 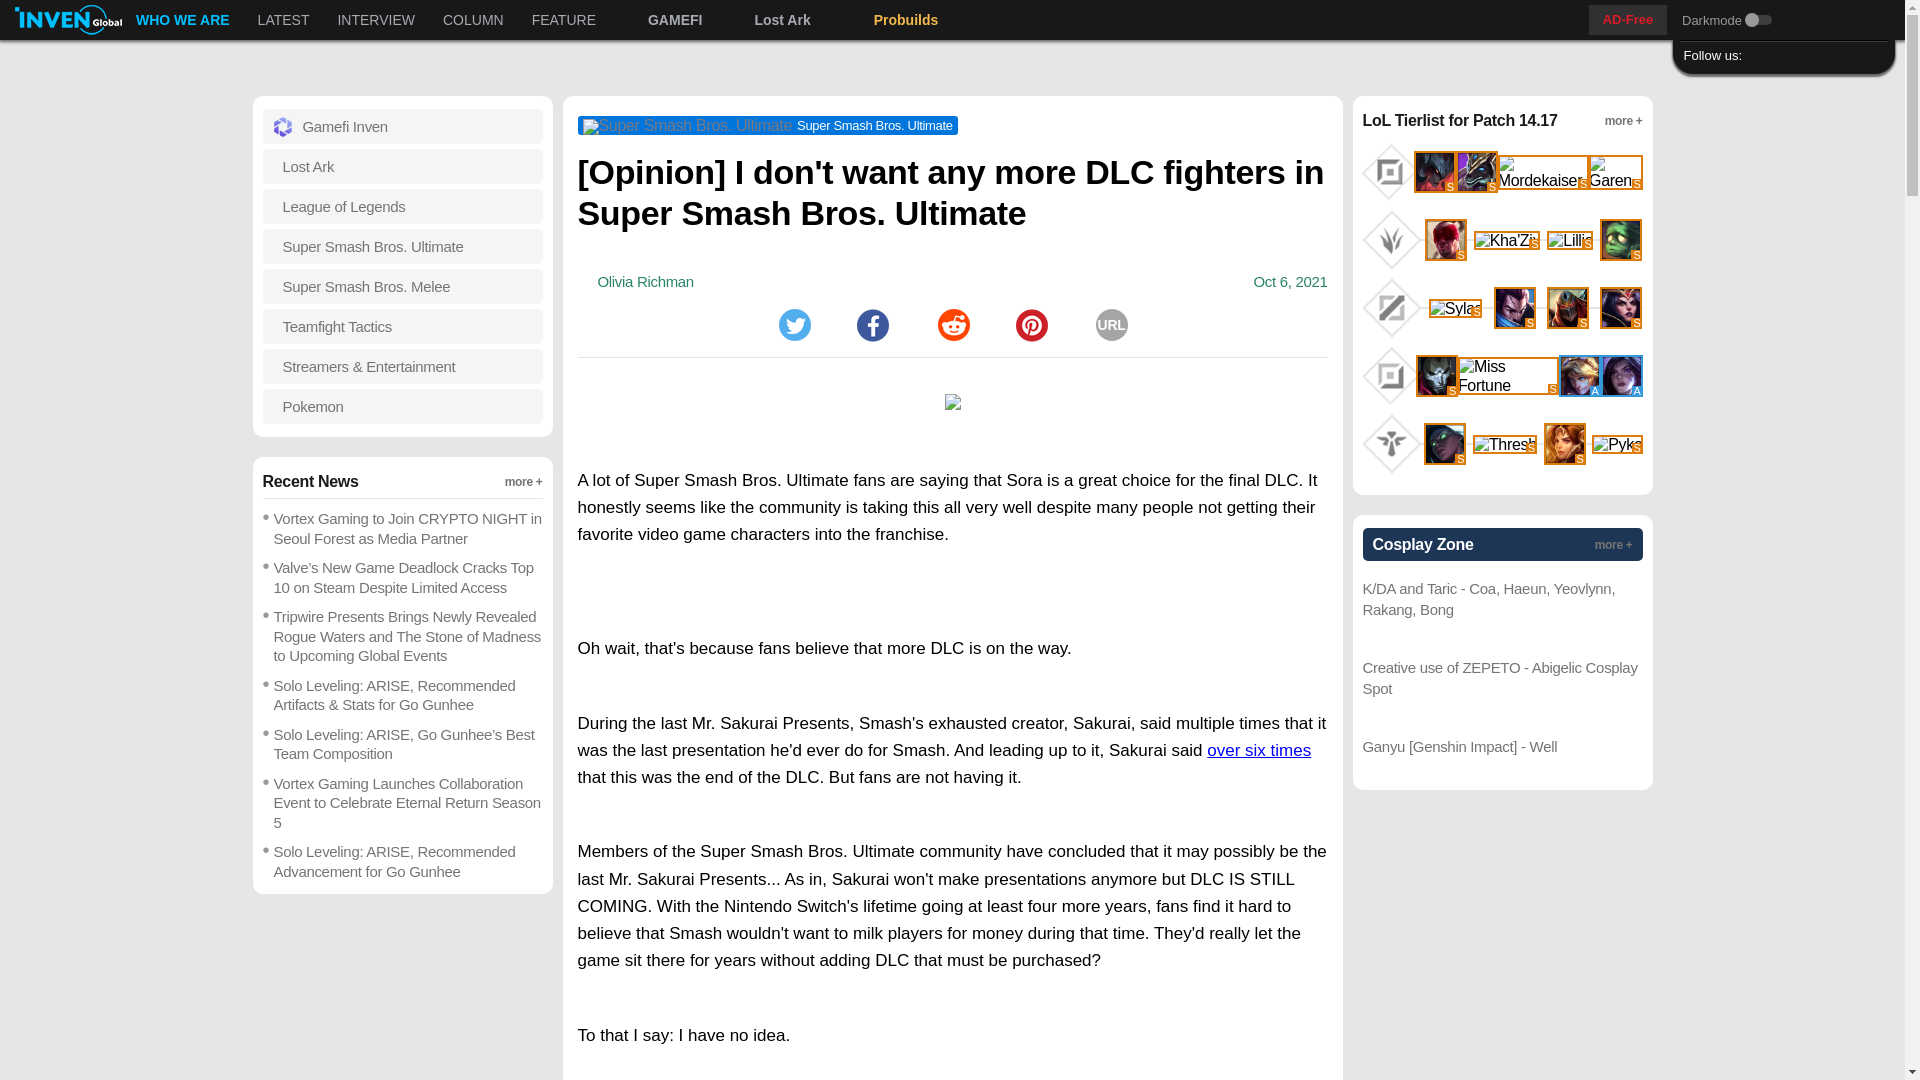 What do you see at coordinates (1112, 324) in the screenshot?
I see `URL` at bounding box center [1112, 324].